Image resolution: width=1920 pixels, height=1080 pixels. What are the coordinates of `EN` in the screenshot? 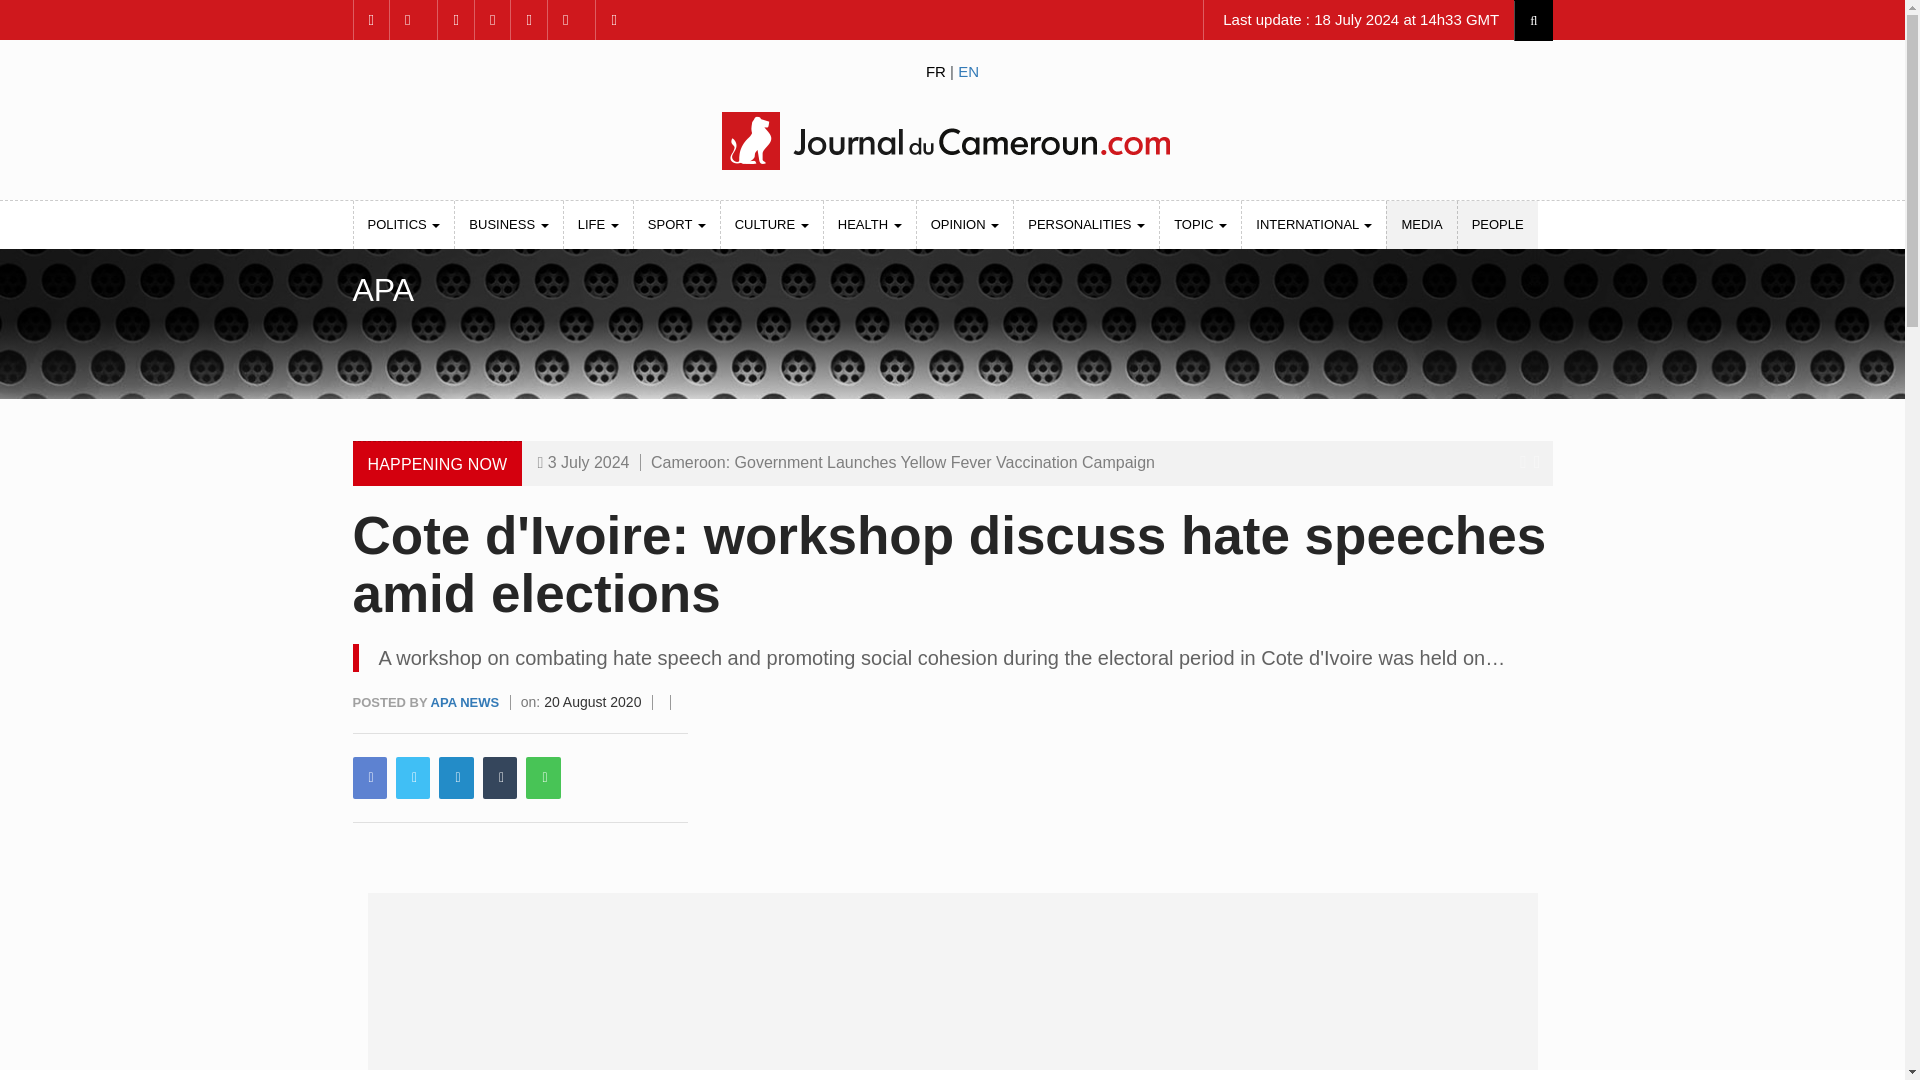 It's located at (968, 70).